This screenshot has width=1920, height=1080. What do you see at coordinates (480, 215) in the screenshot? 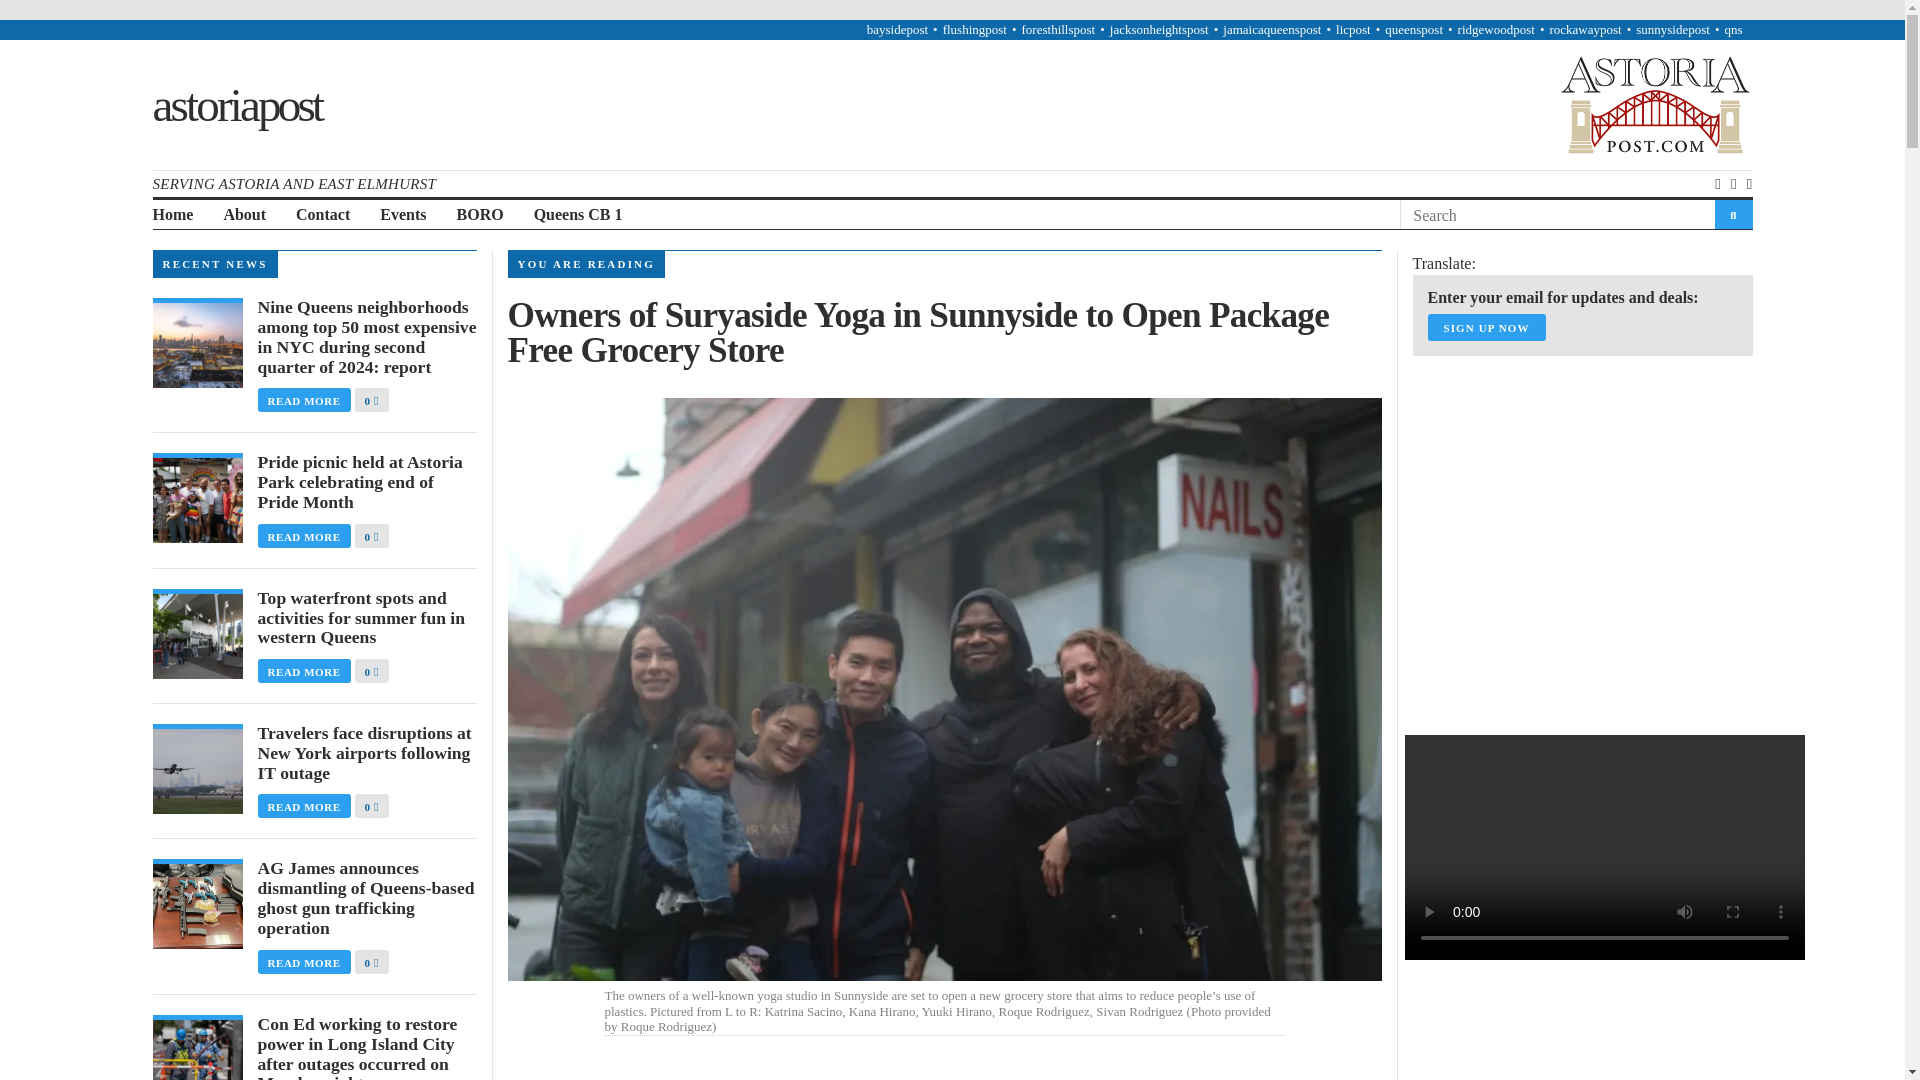
I see `BORO` at bounding box center [480, 215].